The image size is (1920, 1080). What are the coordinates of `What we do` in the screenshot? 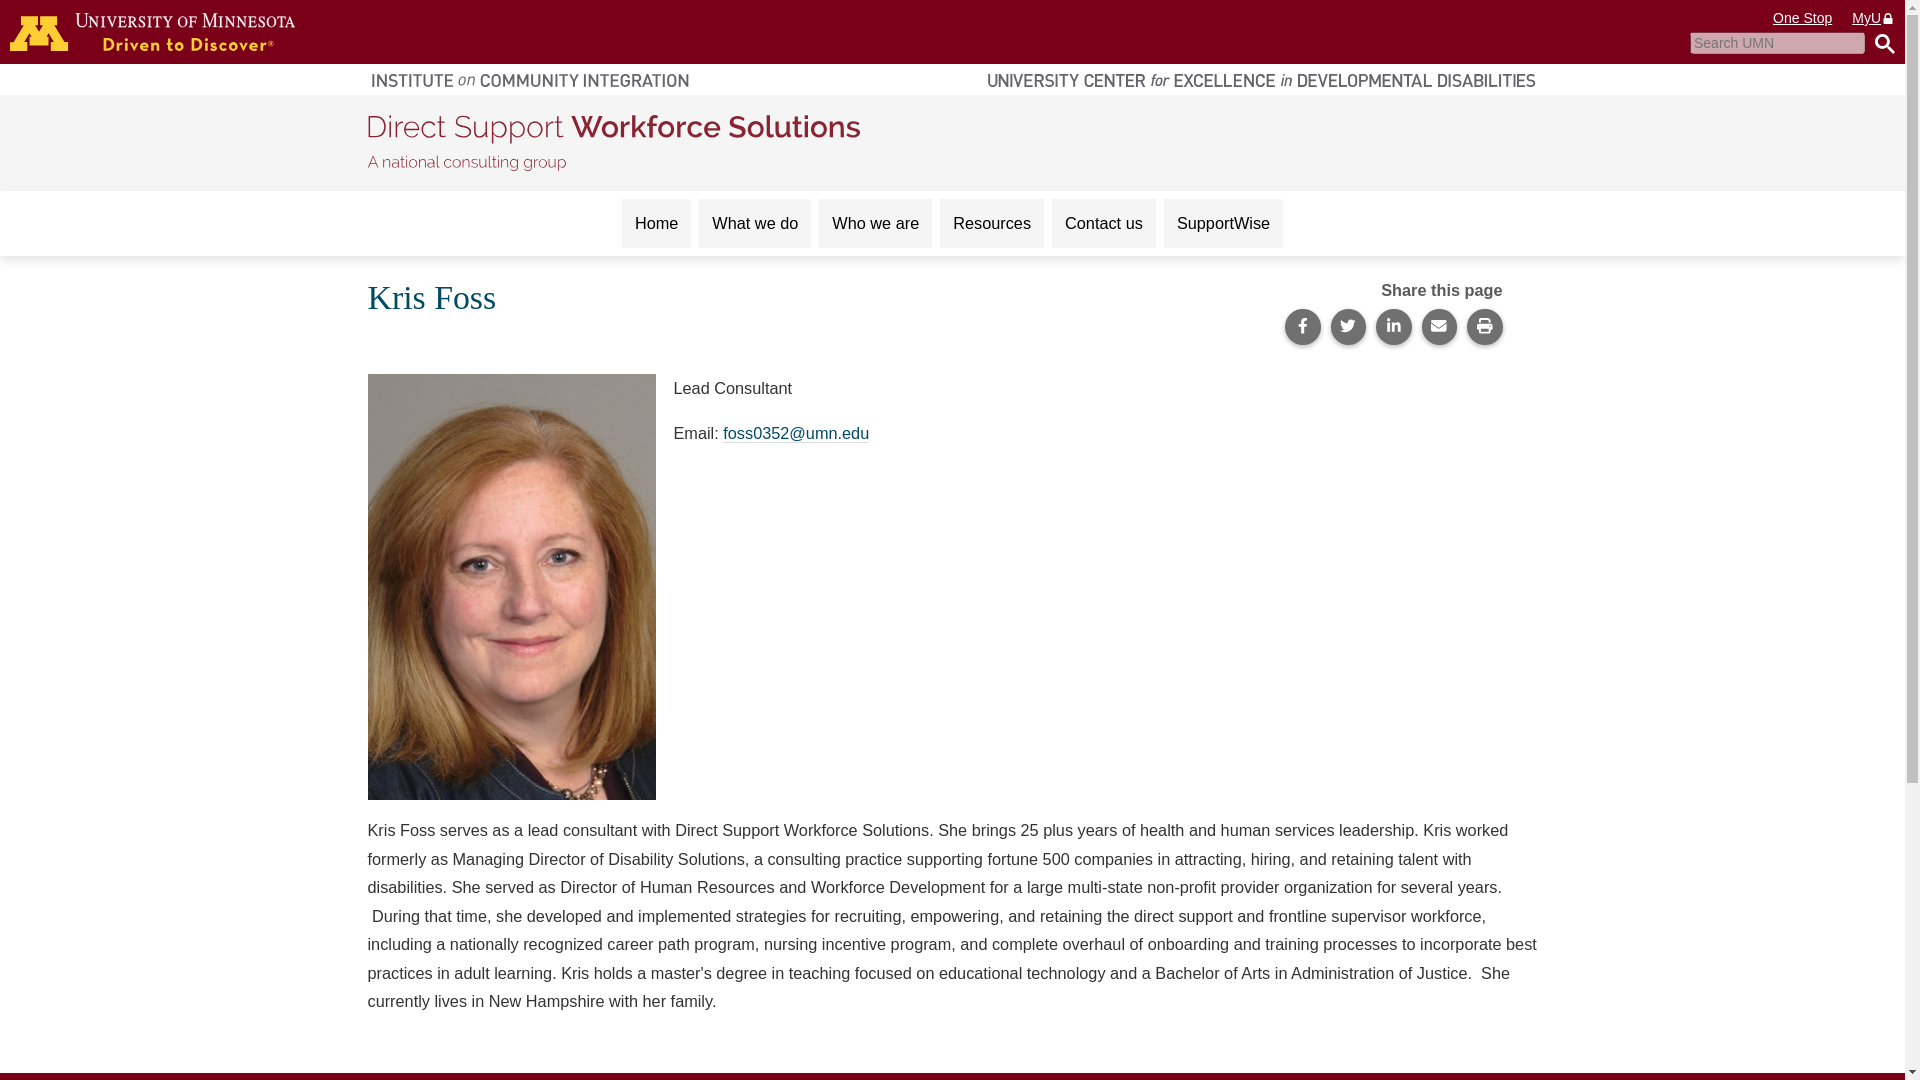 It's located at (754, 223).